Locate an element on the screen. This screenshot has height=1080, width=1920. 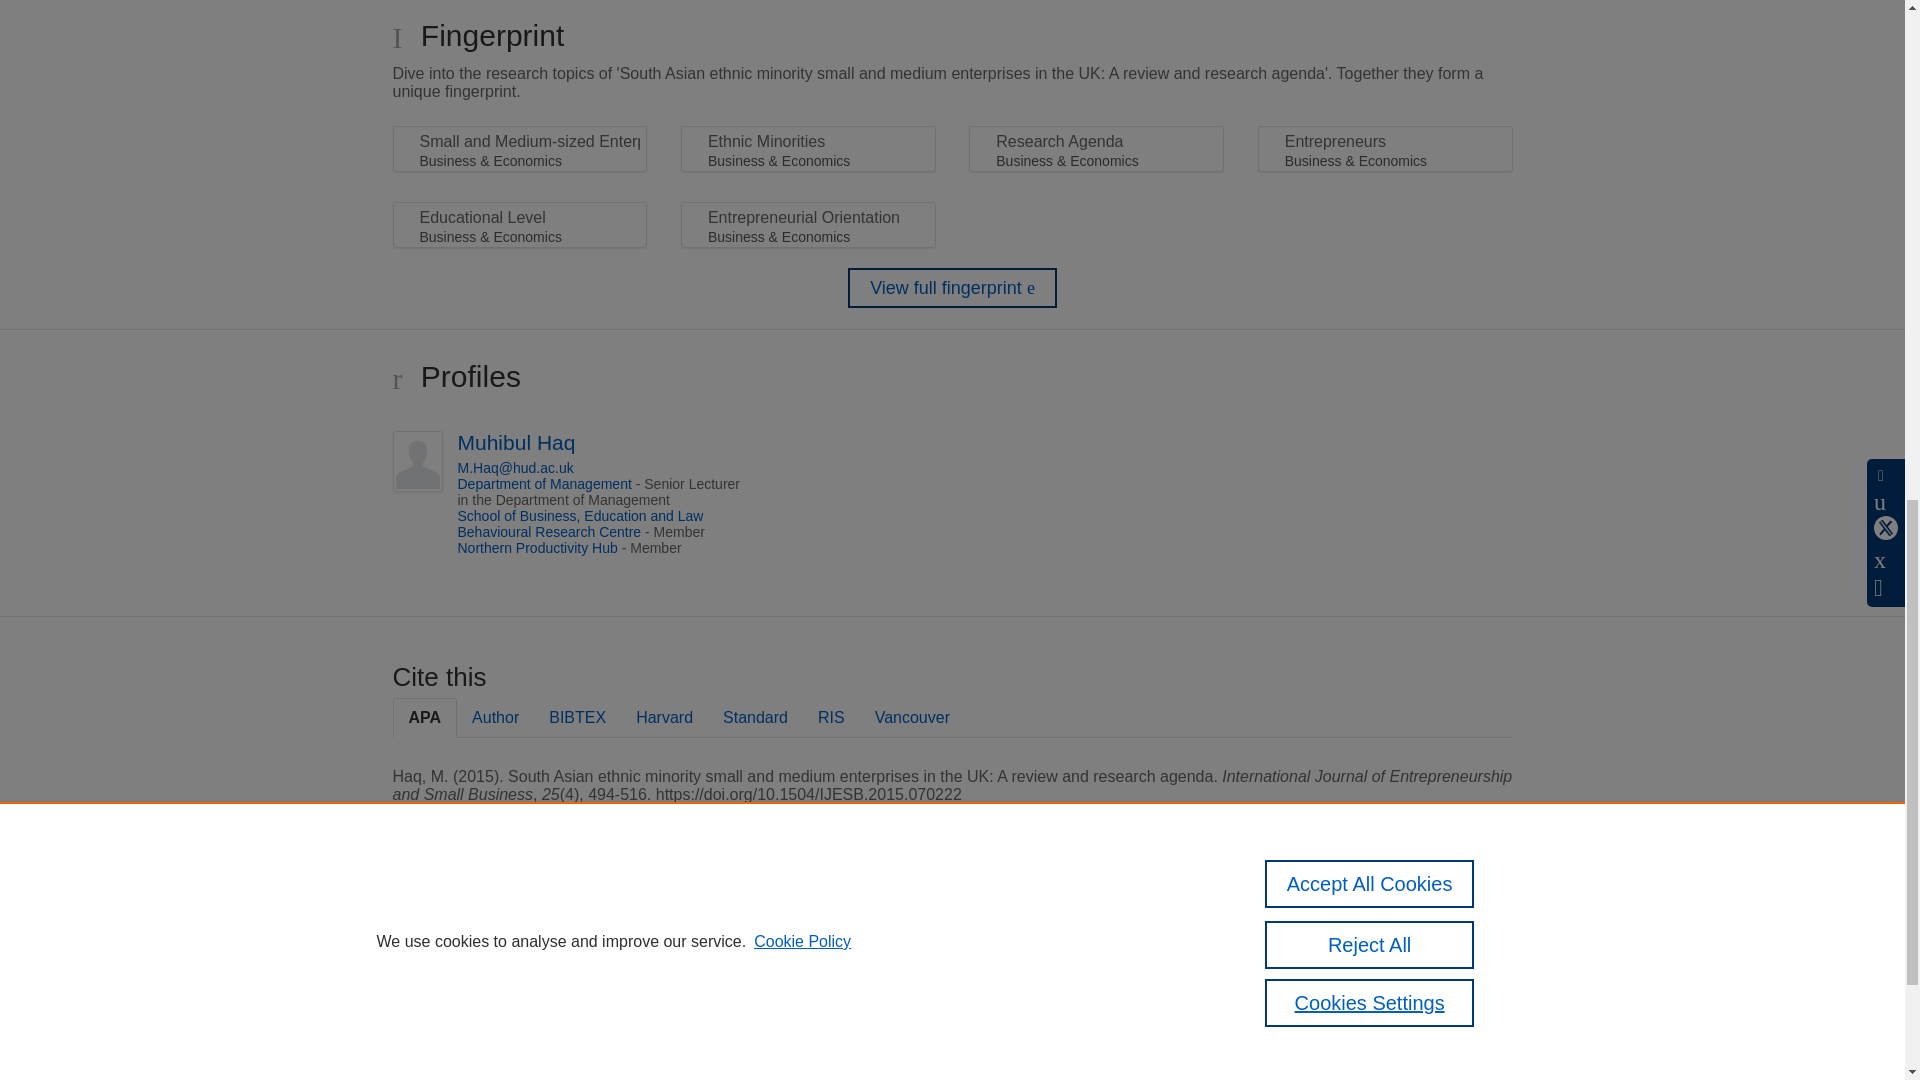
School of Business, Education and Law is located at coordinates (581, 515).